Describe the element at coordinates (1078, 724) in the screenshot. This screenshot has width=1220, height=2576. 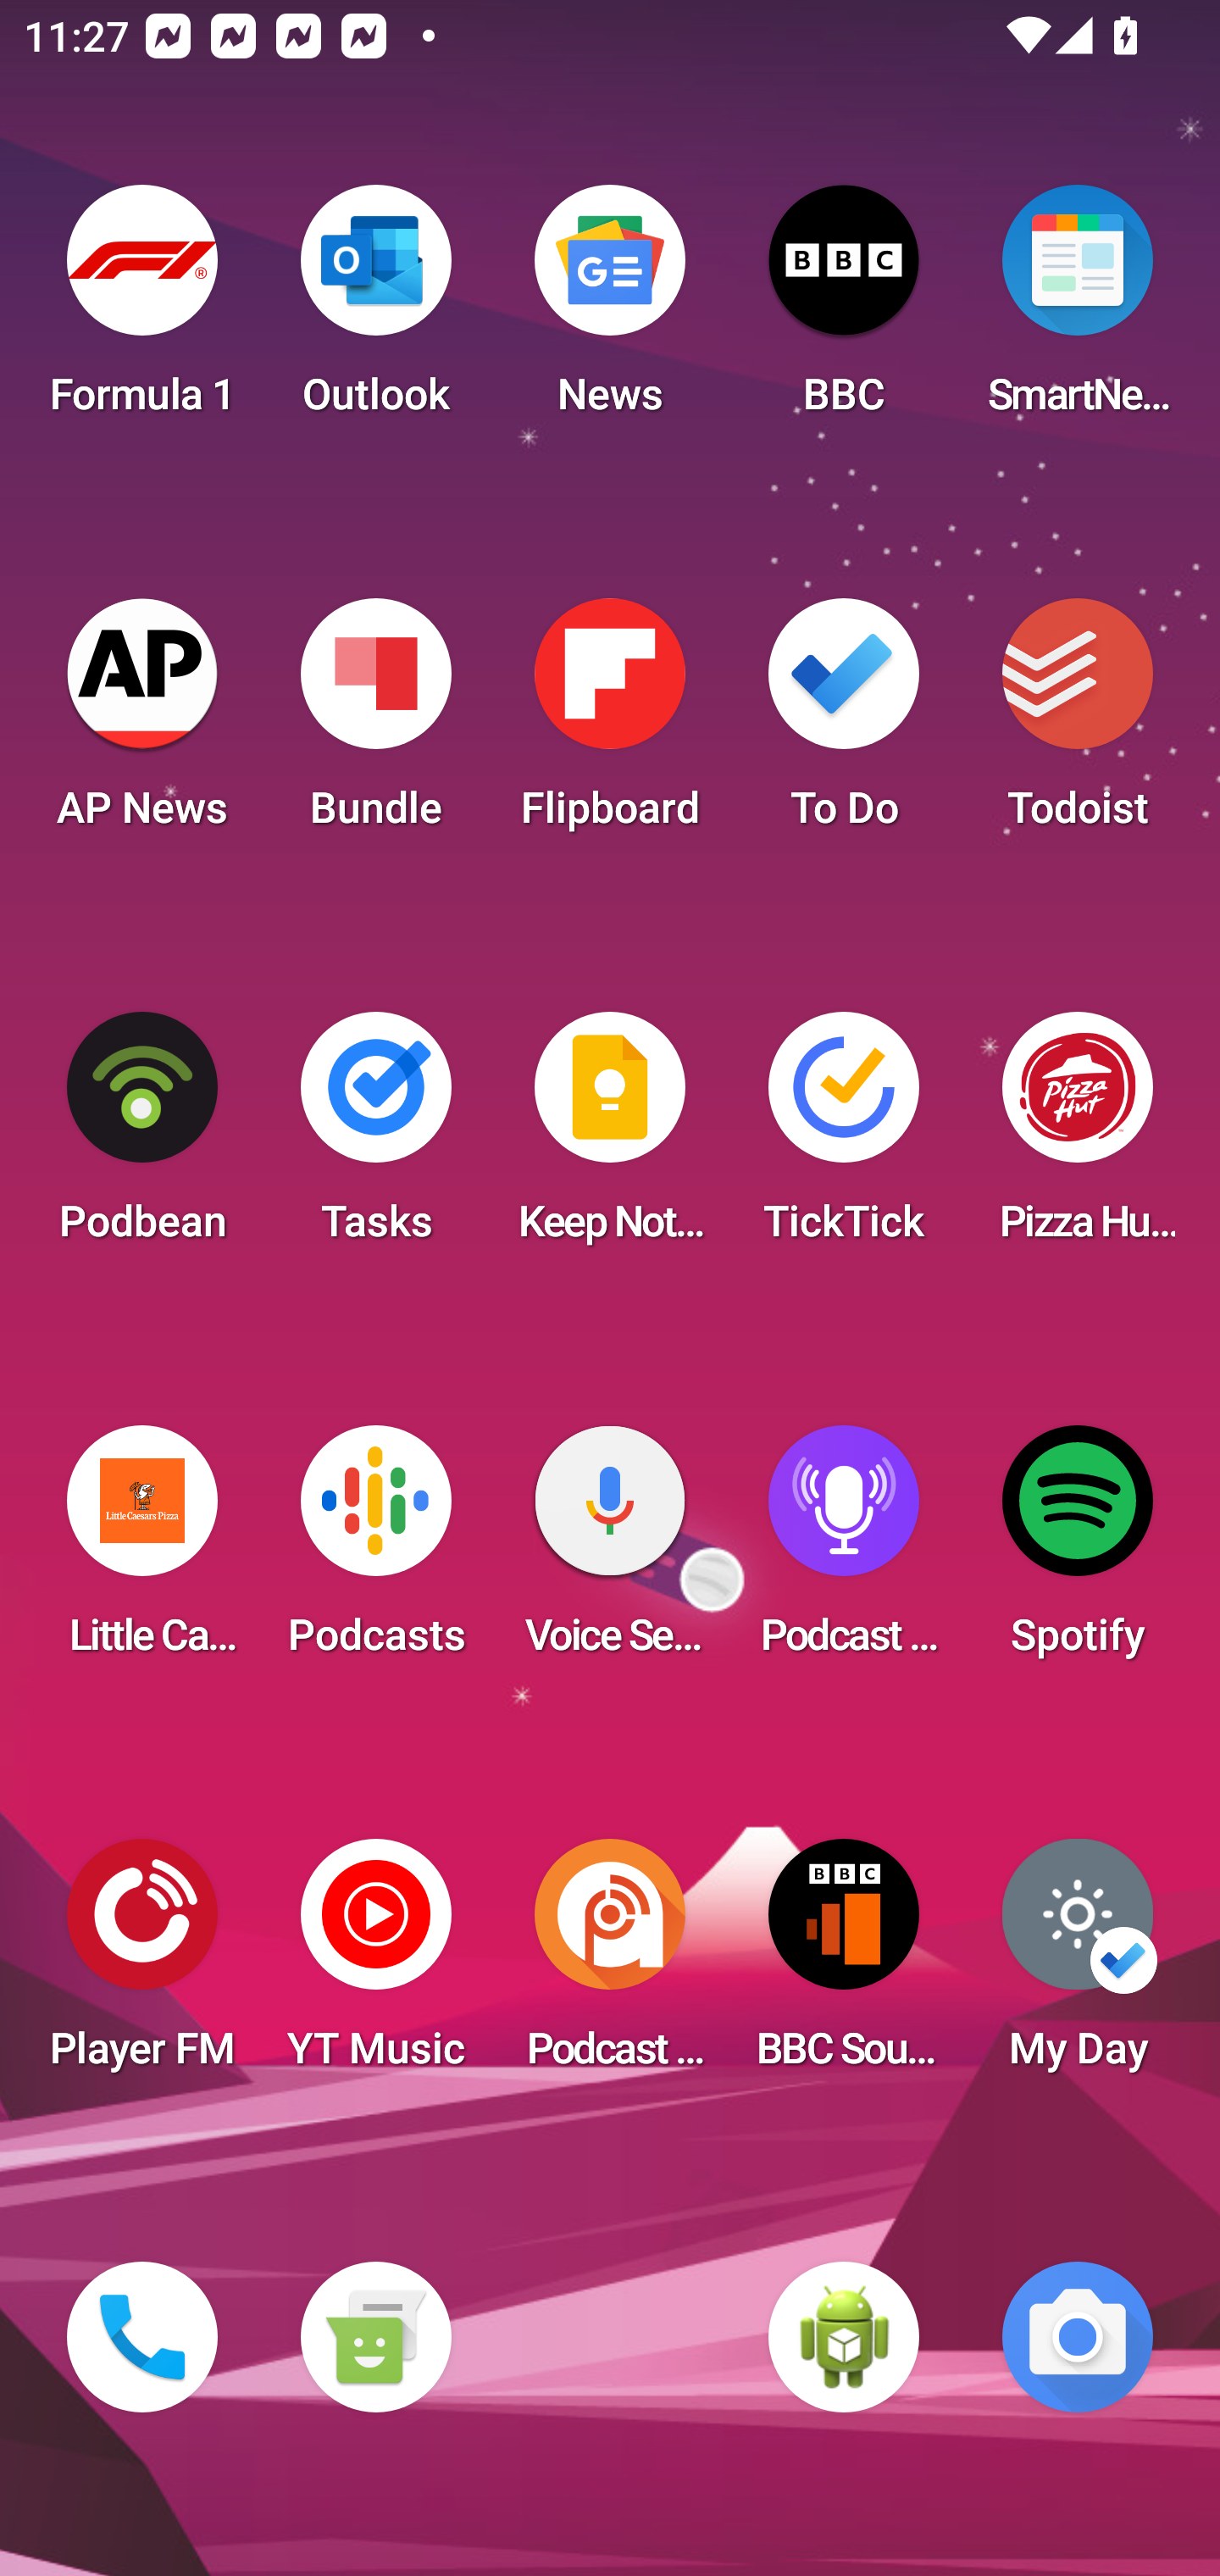
I see `Todoist` at that location.